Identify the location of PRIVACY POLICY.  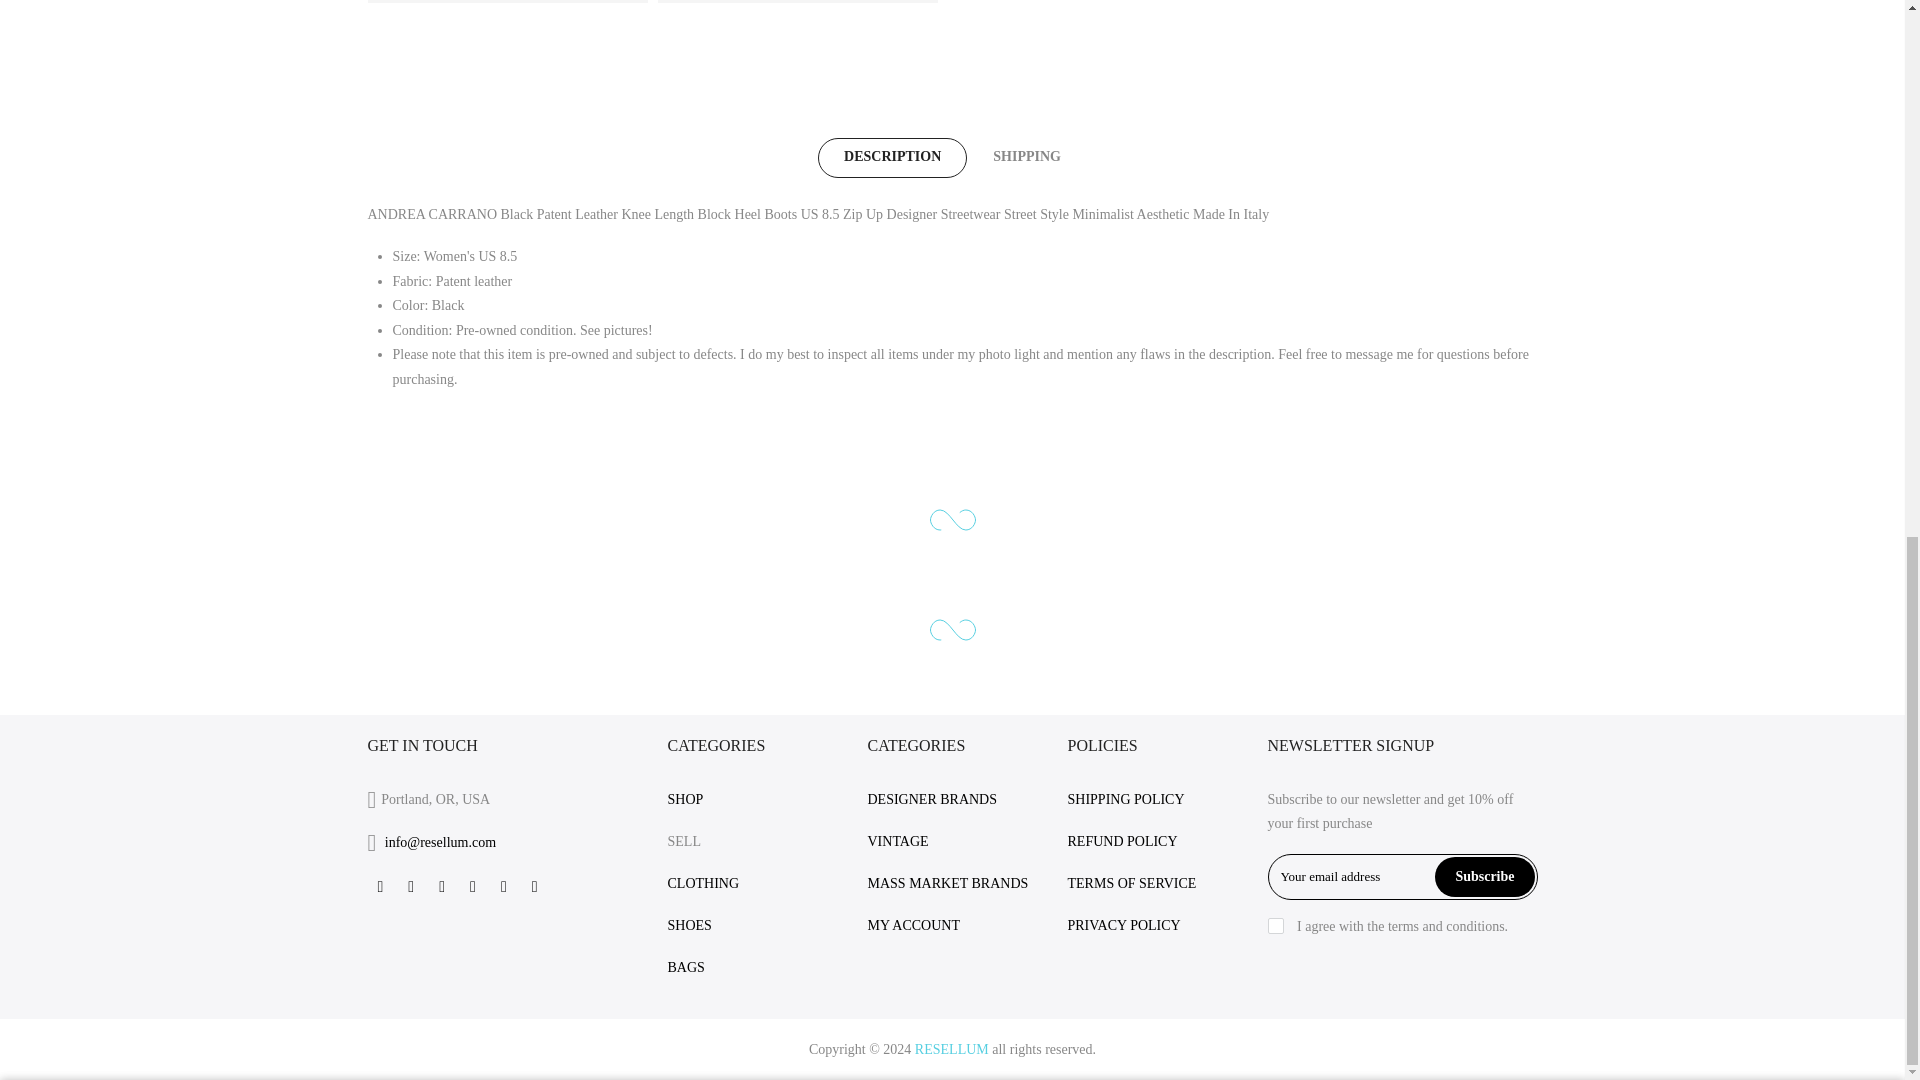
(1124, 926).